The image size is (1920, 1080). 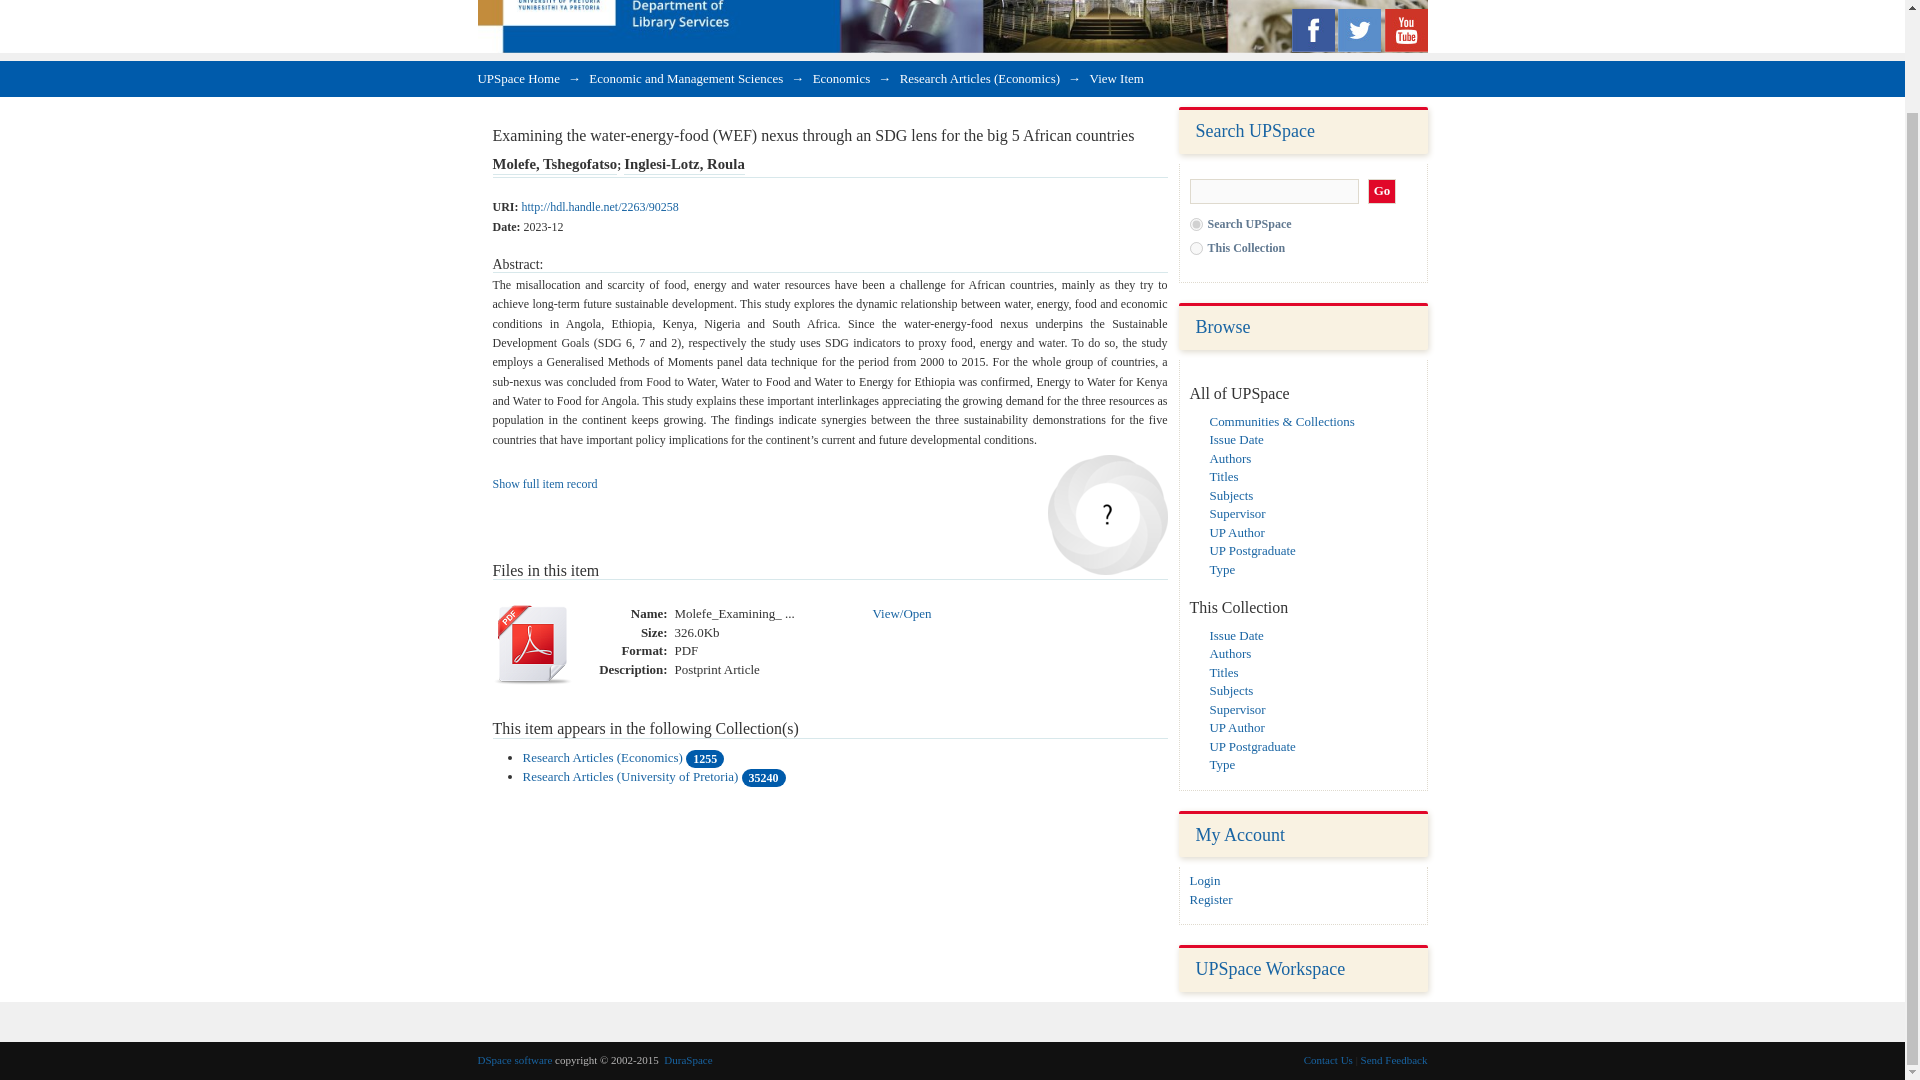 I want to click on Postprint Article, so click(x=716, y=670).